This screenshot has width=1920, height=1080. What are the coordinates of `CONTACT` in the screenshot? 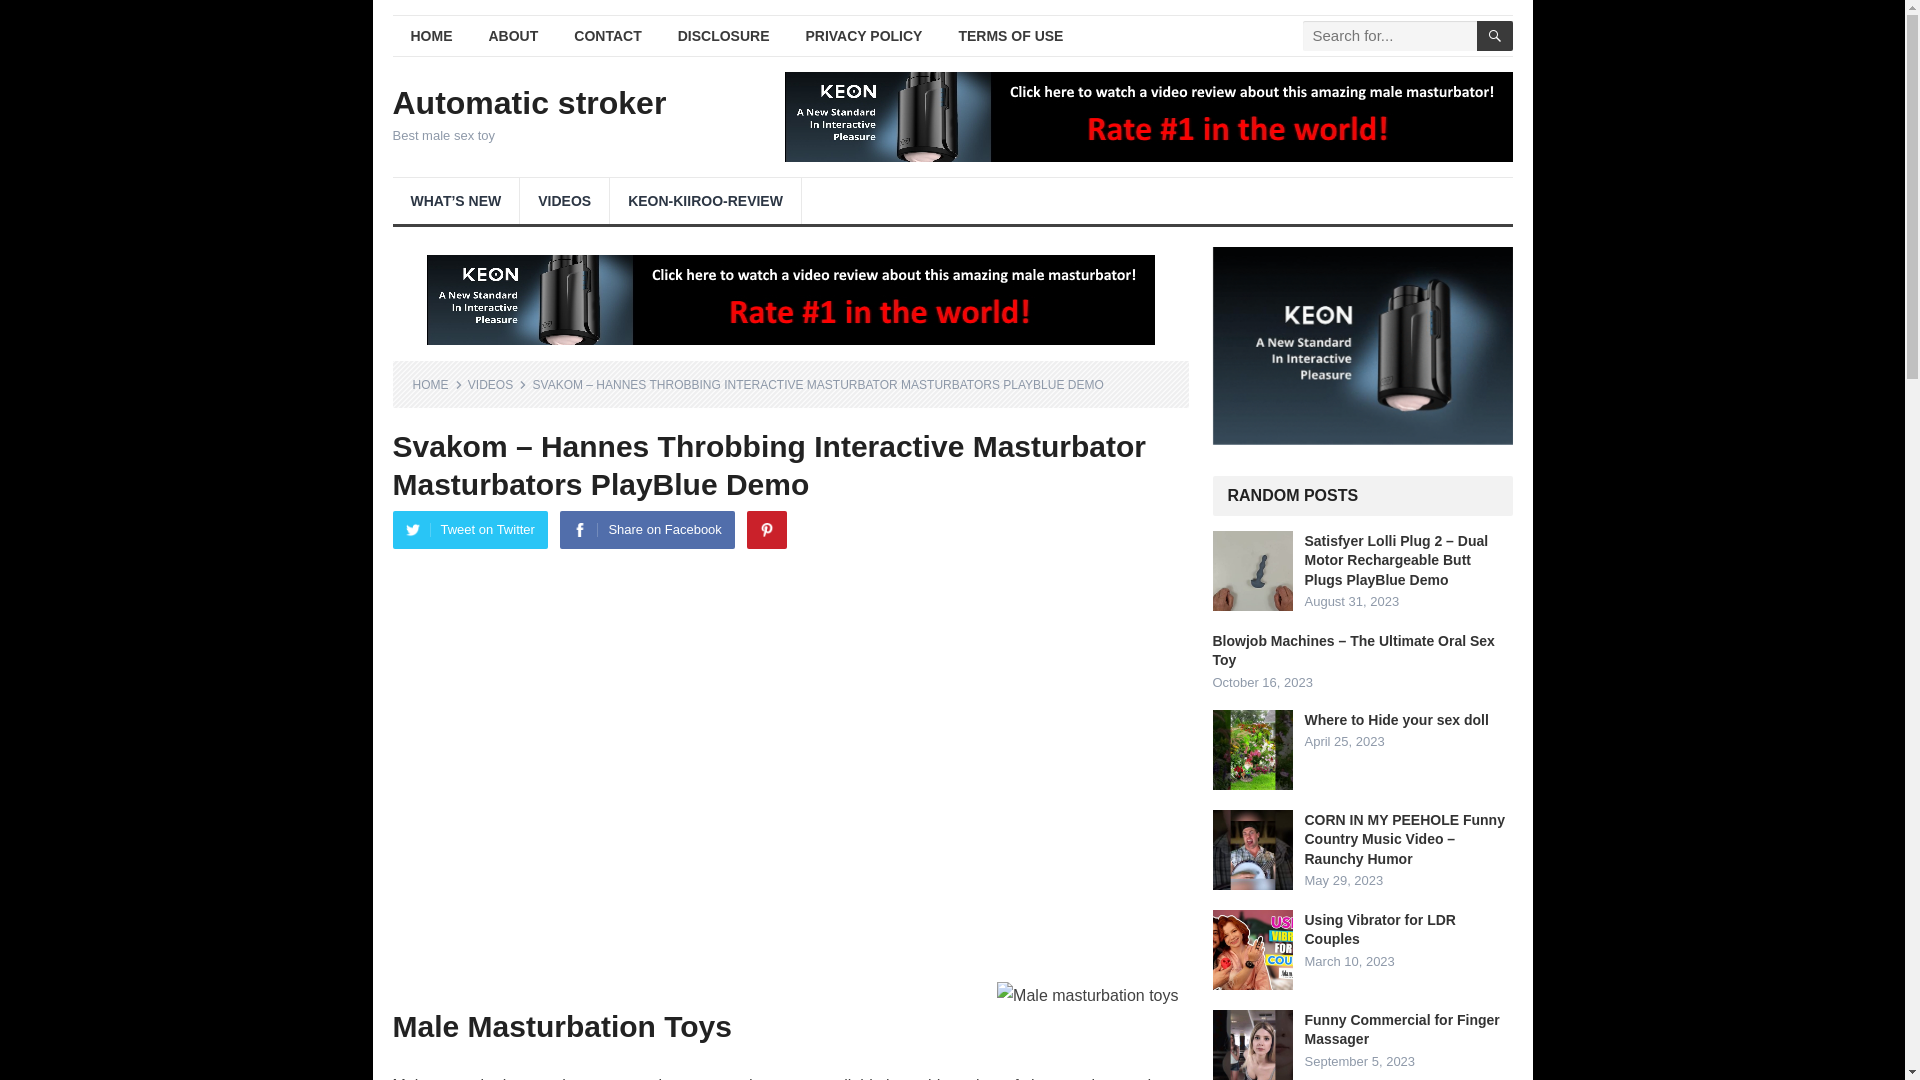 It's located at (607, 36).